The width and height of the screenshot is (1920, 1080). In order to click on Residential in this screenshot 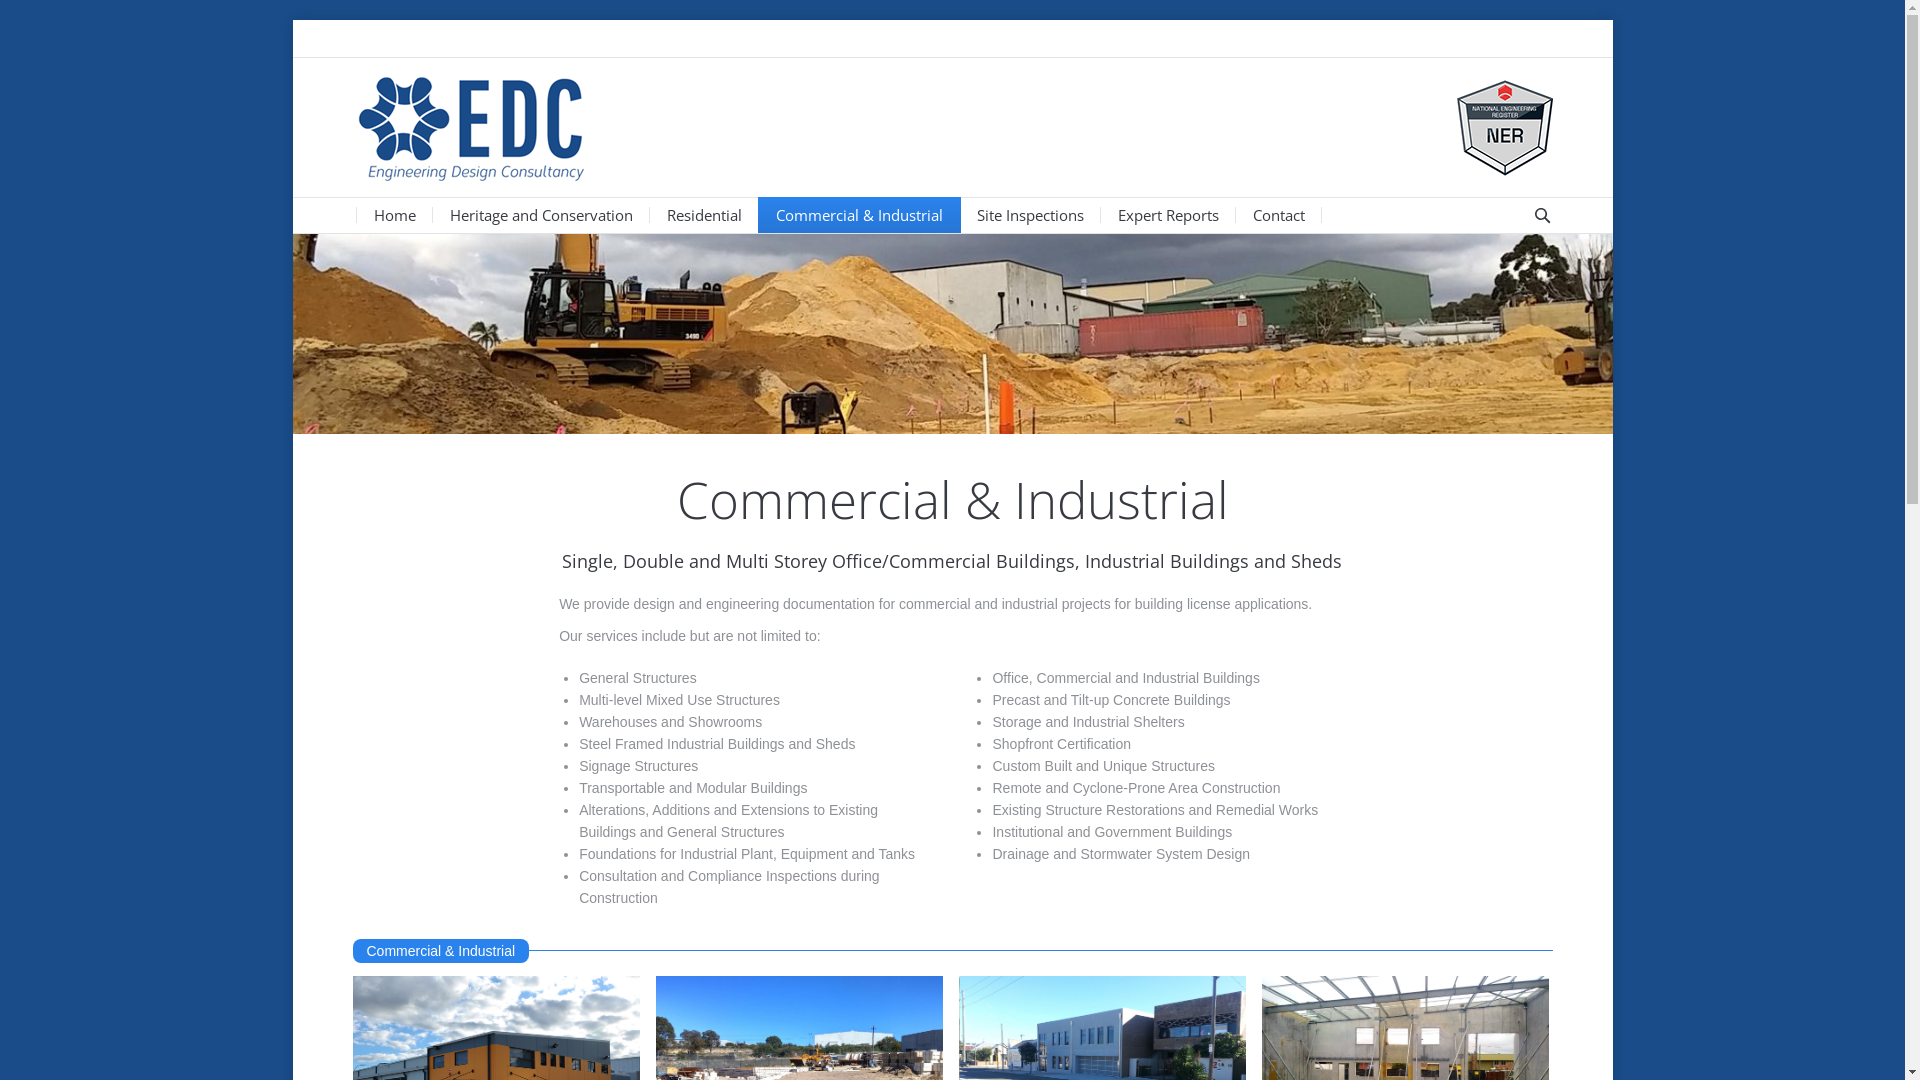, I will do `click(704, 215)`.